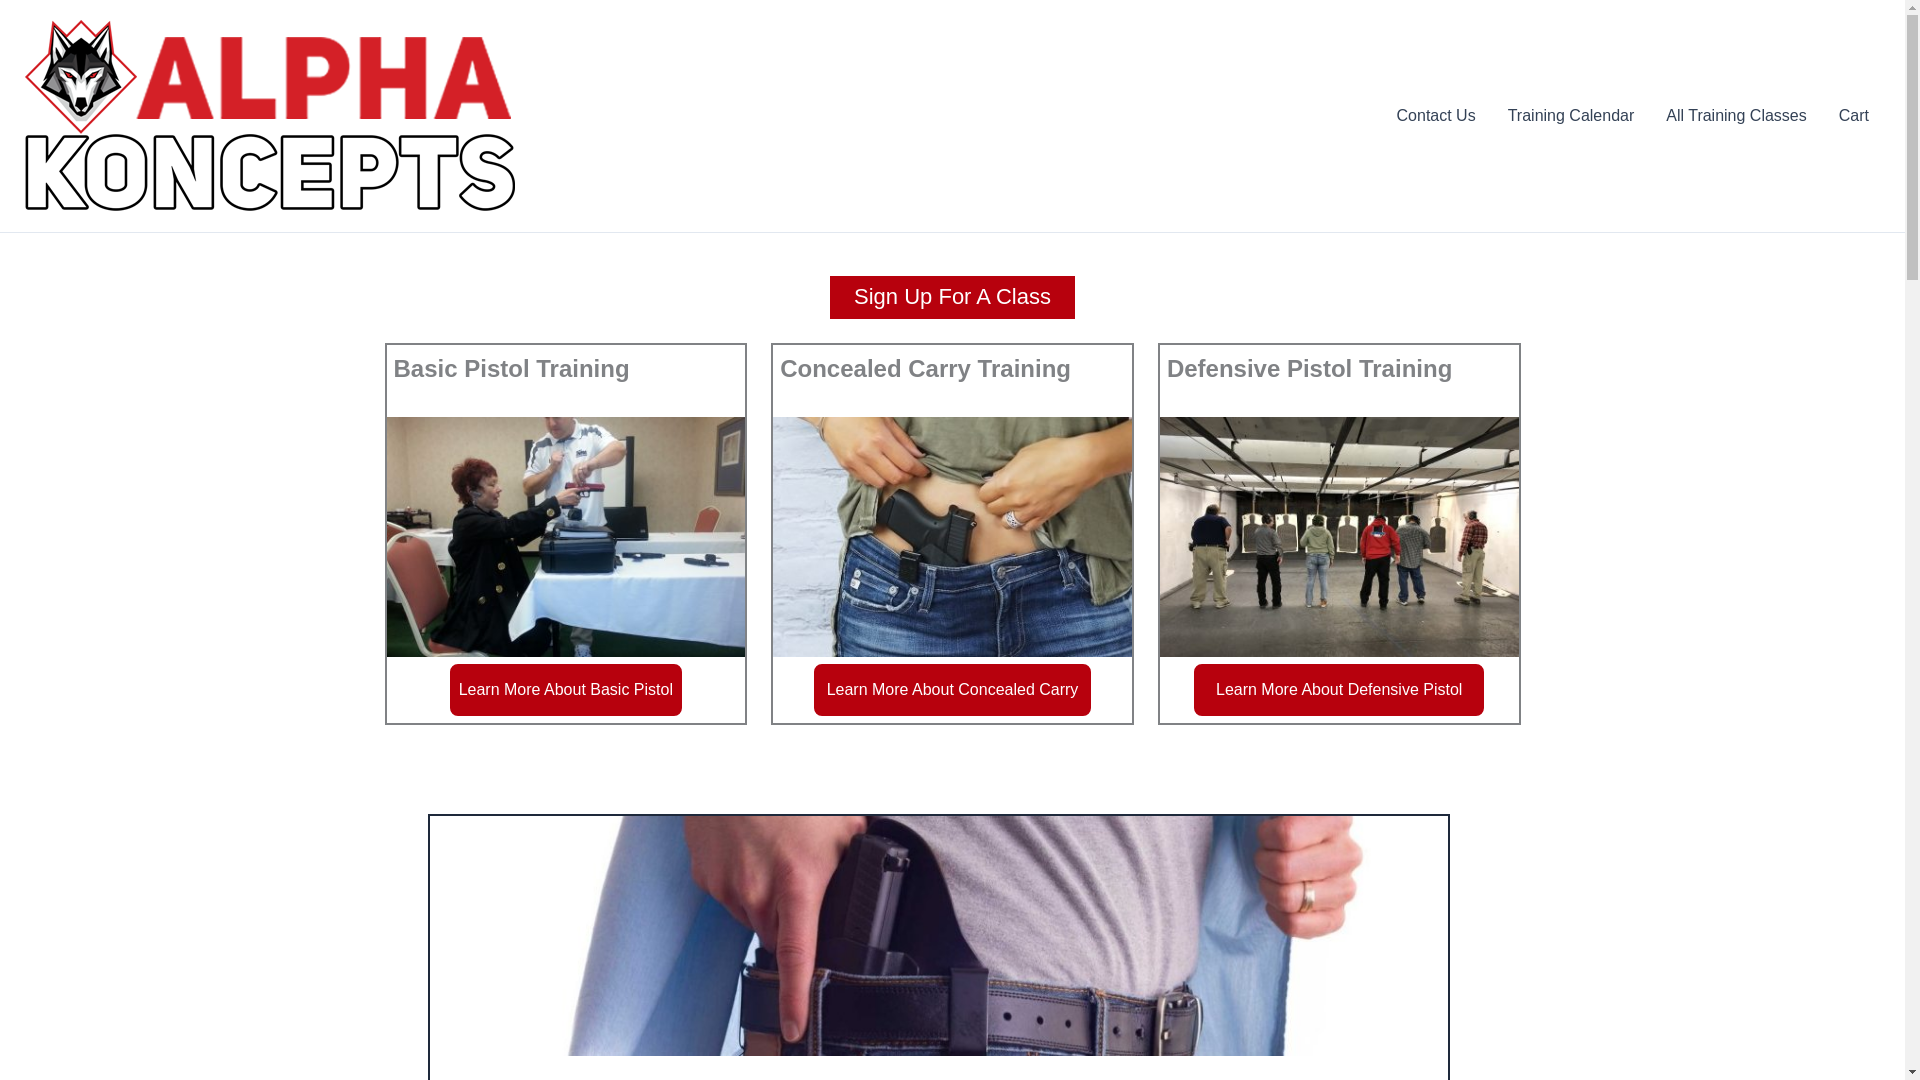 The width and height of the screenshot is (1920, 1080). I want to click on Learn More About Defensive Pistol, so click(1339, 690).